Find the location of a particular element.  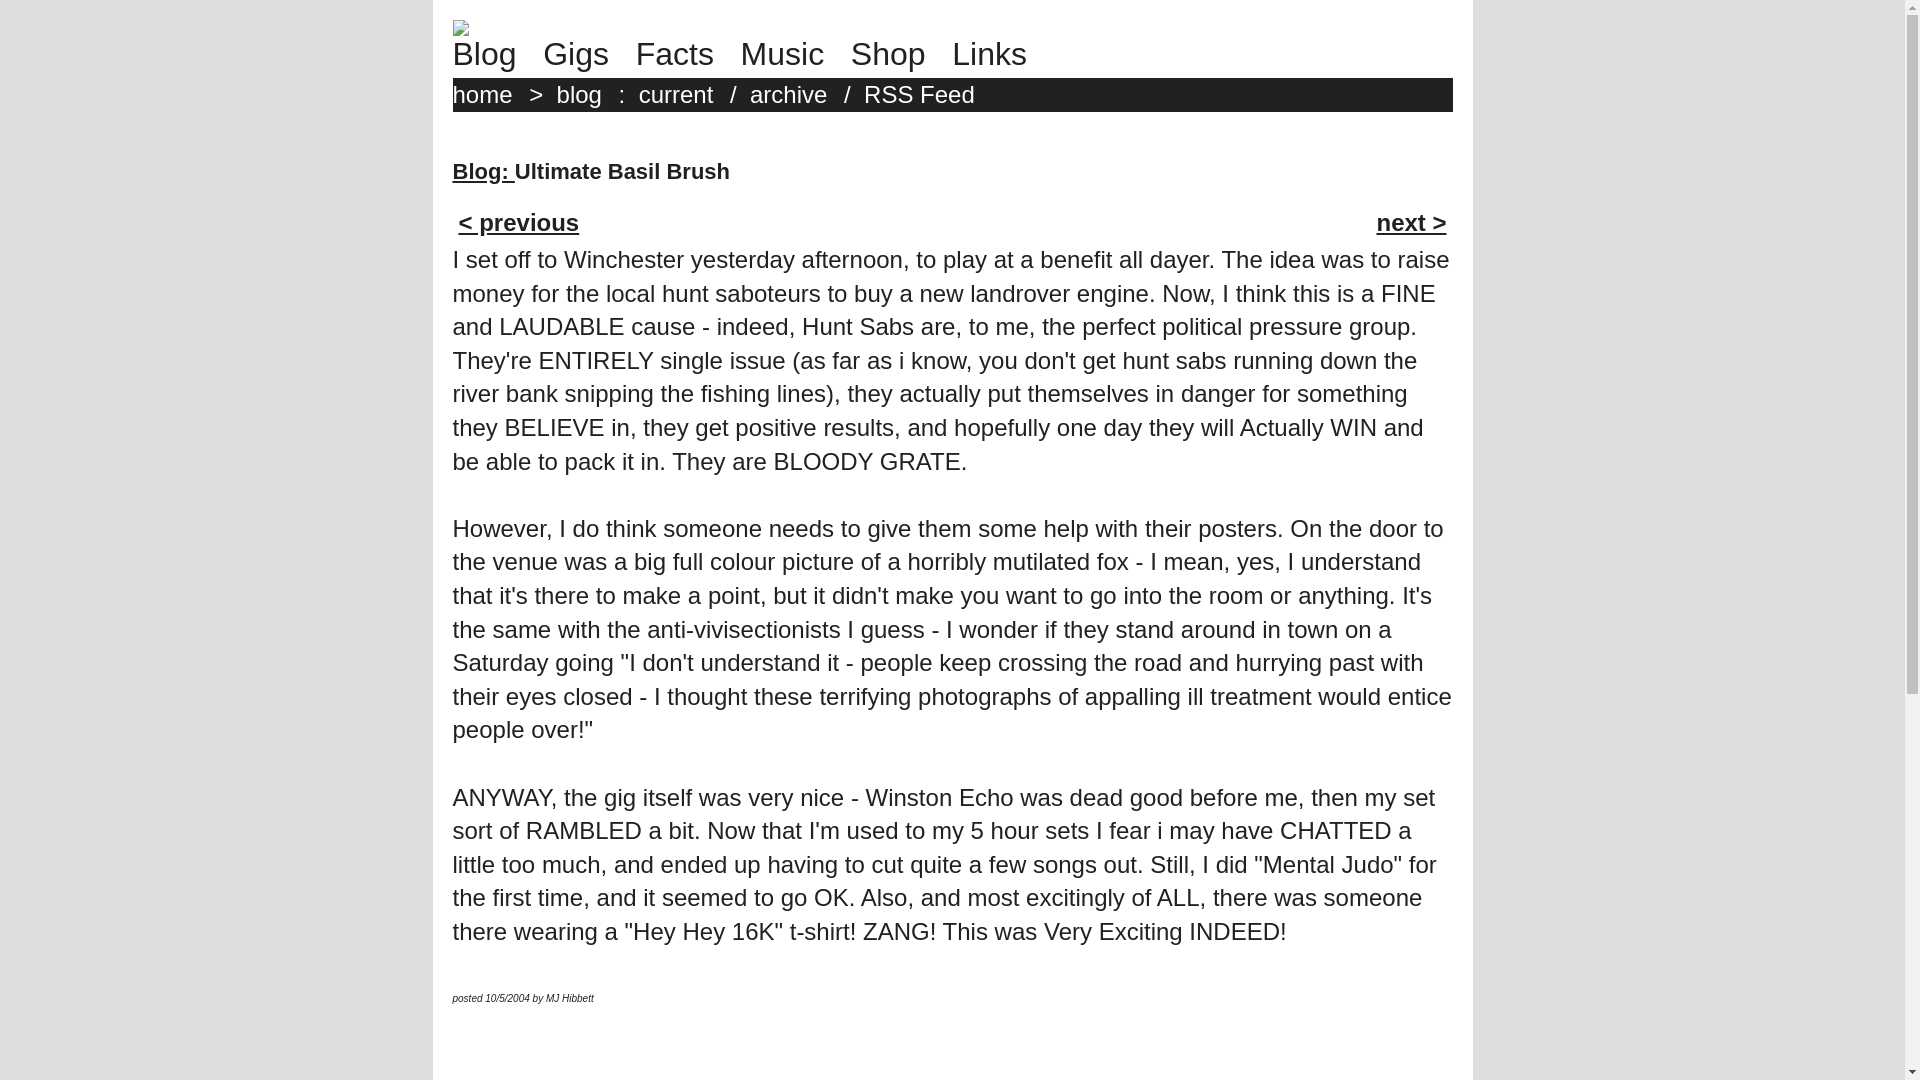

RSS Feed is located at coordinates (924, 94).